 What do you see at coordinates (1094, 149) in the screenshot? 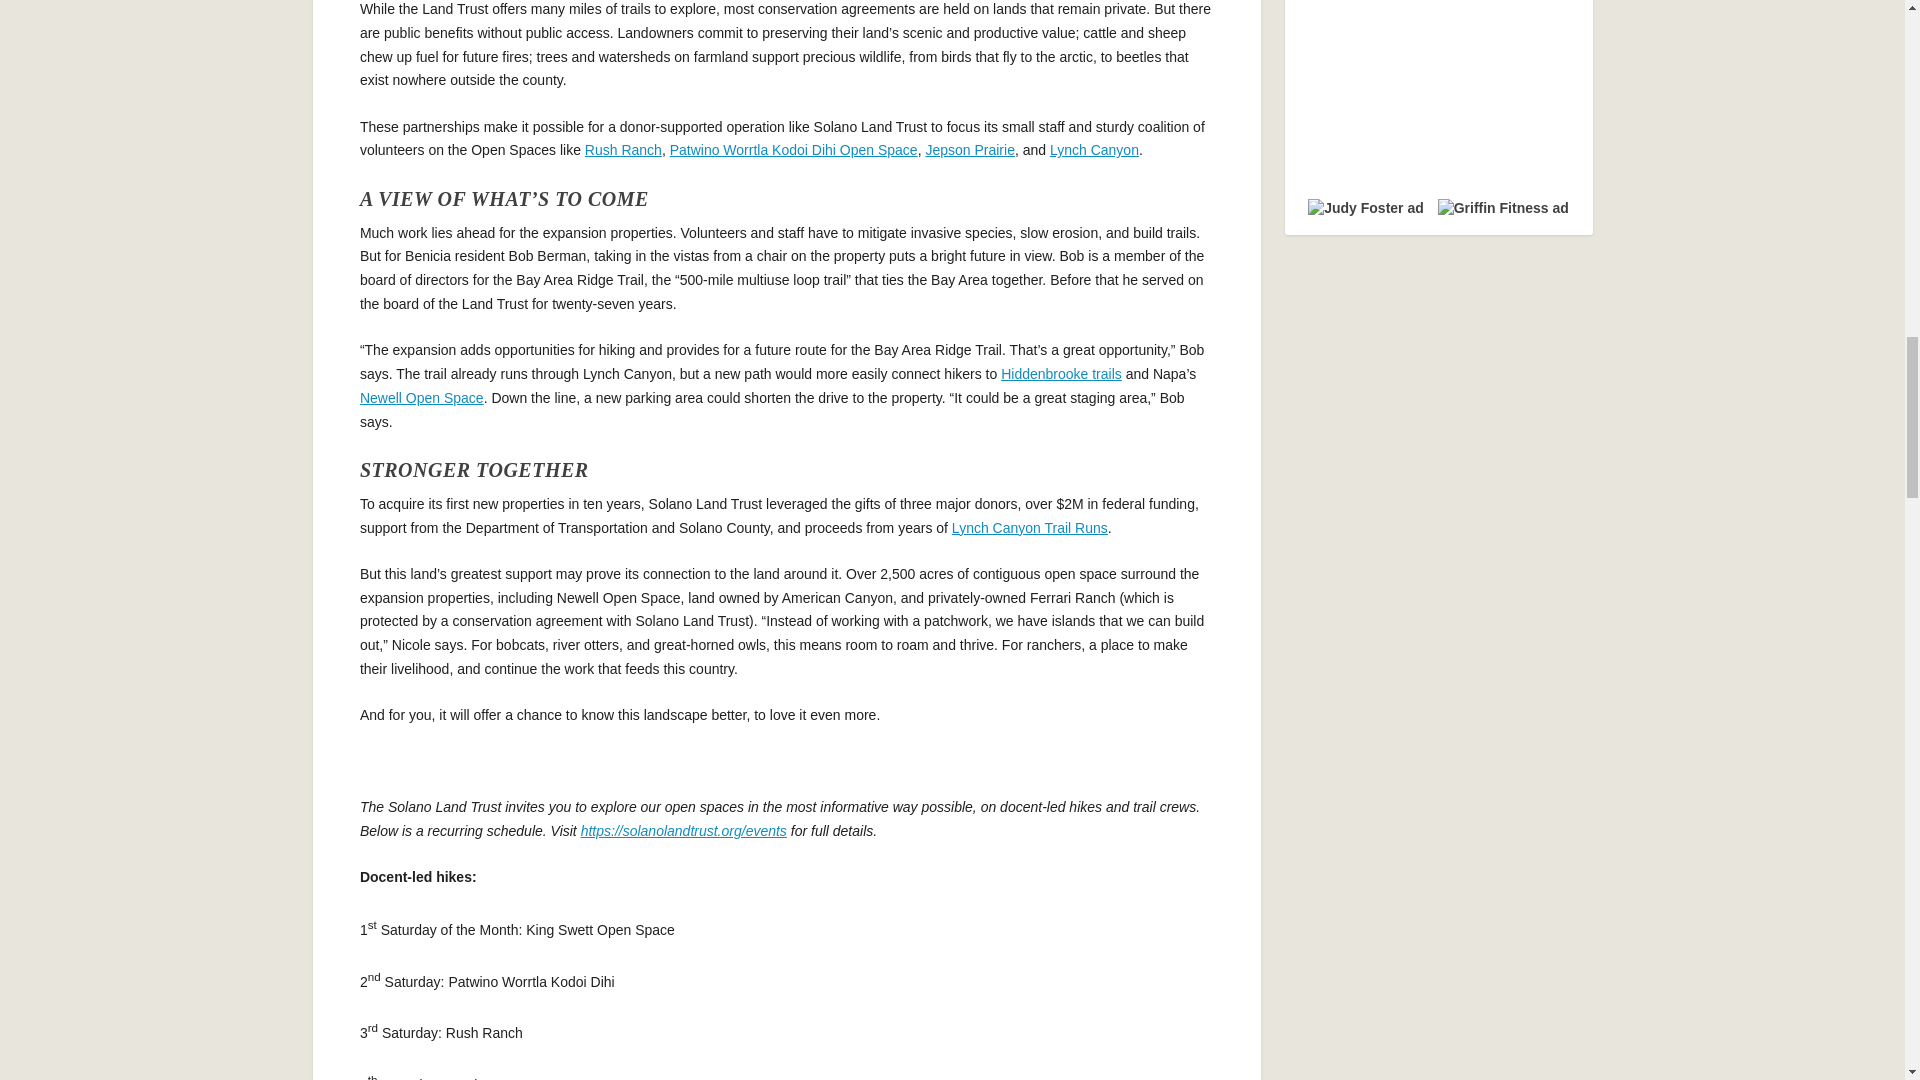
I see `Lynch Canyon` at bounding box center [1094, 149].